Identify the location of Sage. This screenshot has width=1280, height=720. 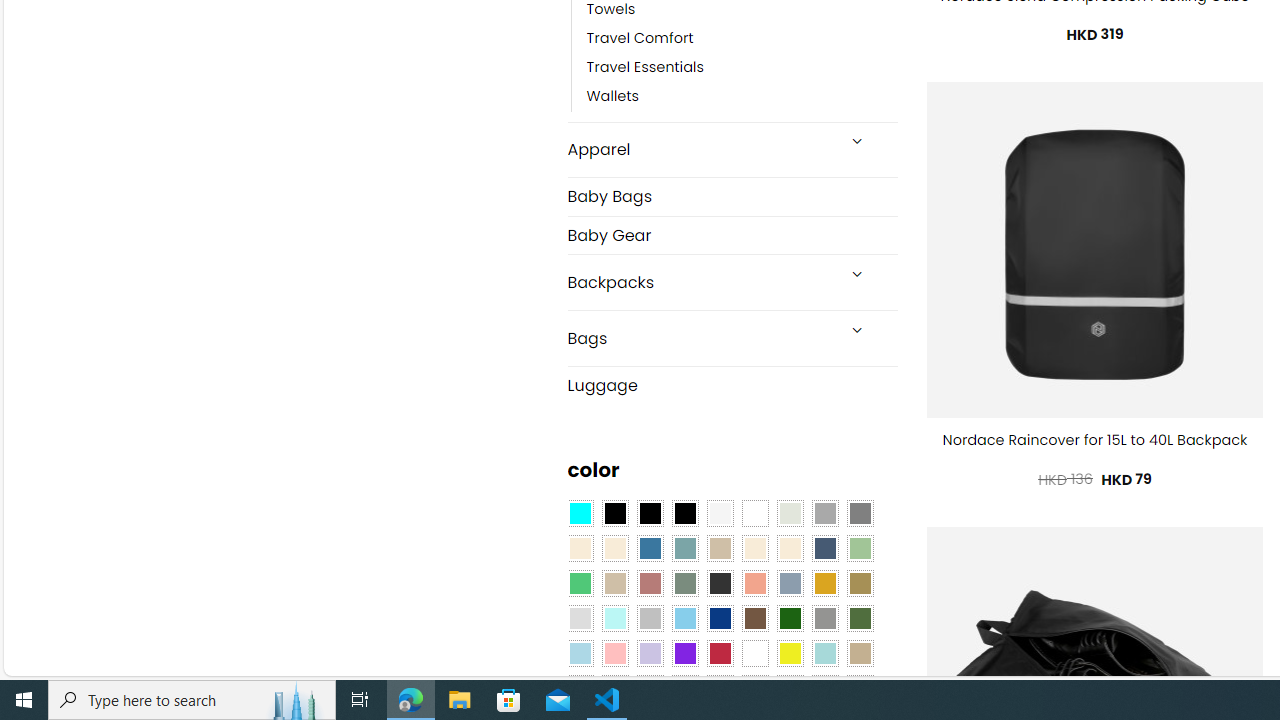
(684, 583).